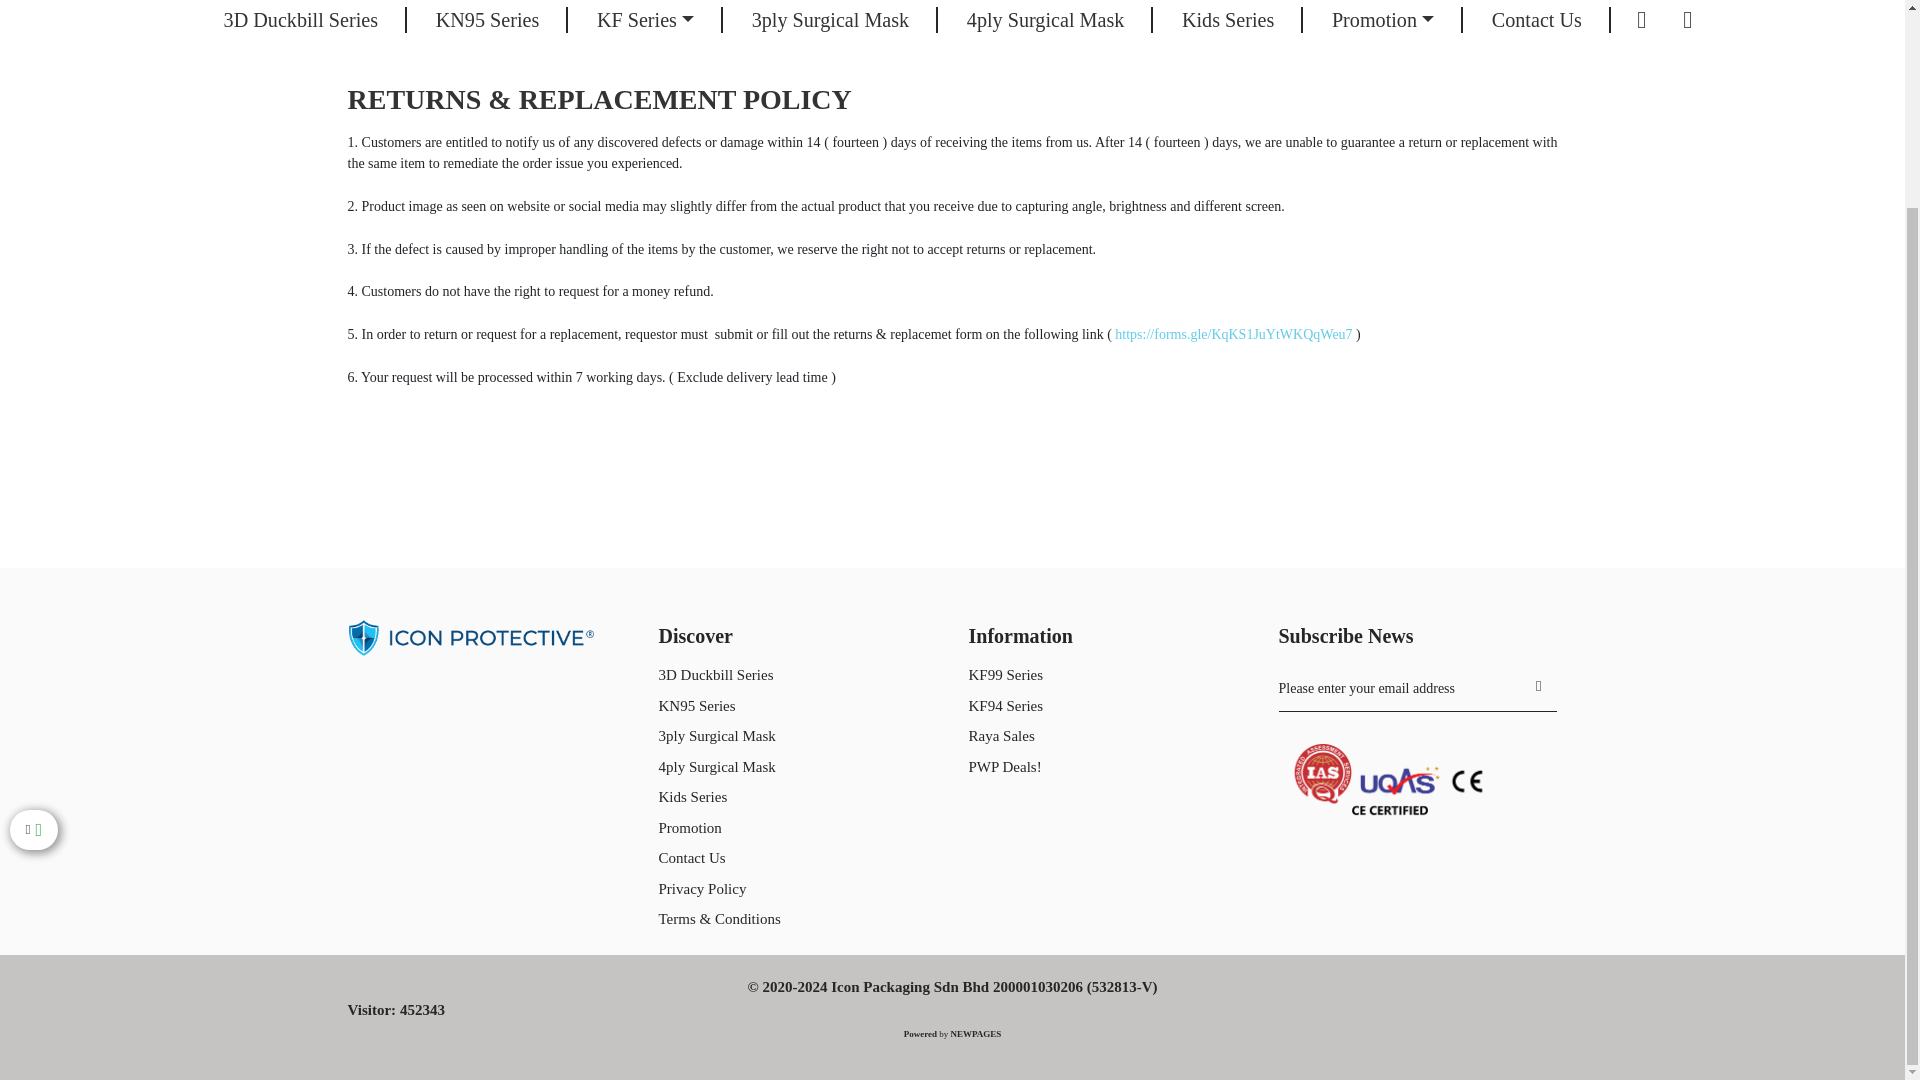  I want to click on 3ply surgical mask, so click(830, 24).